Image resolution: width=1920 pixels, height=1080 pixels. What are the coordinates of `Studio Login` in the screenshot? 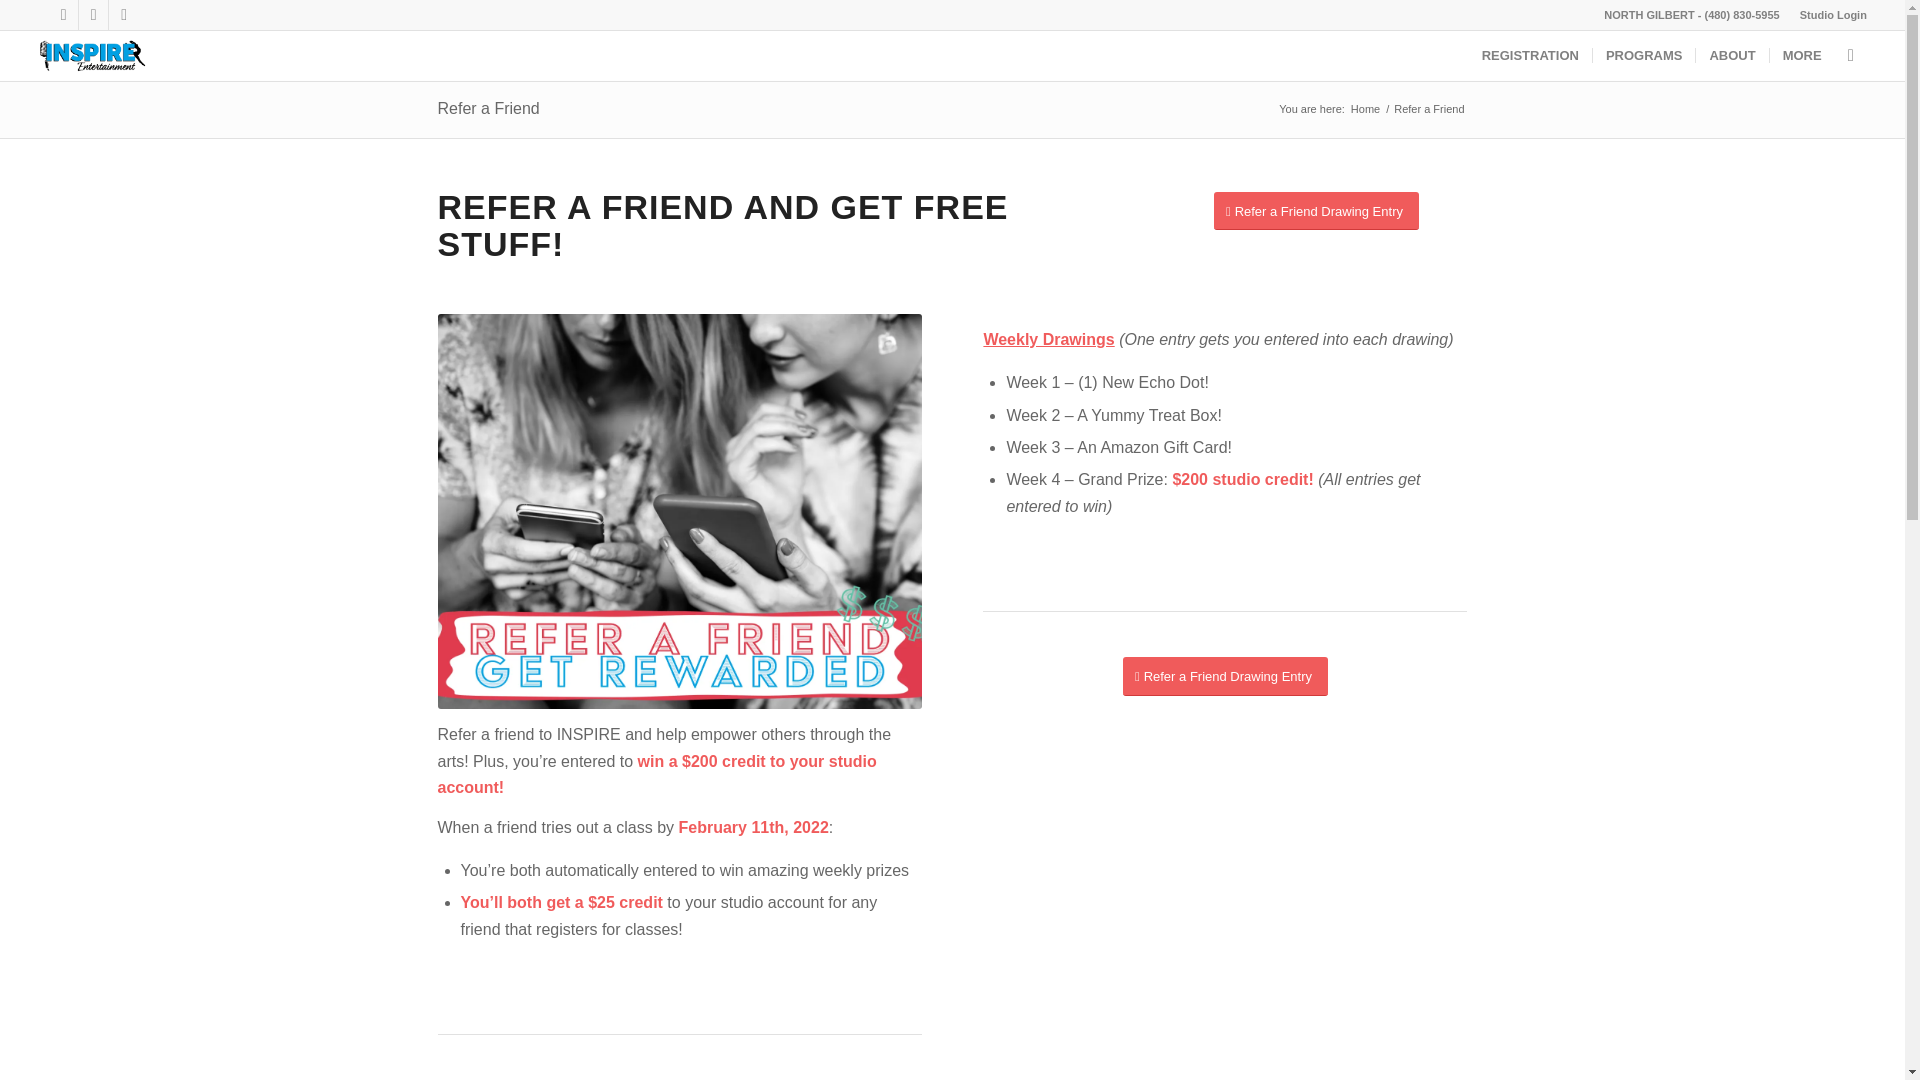 It's located at (1833, 15).